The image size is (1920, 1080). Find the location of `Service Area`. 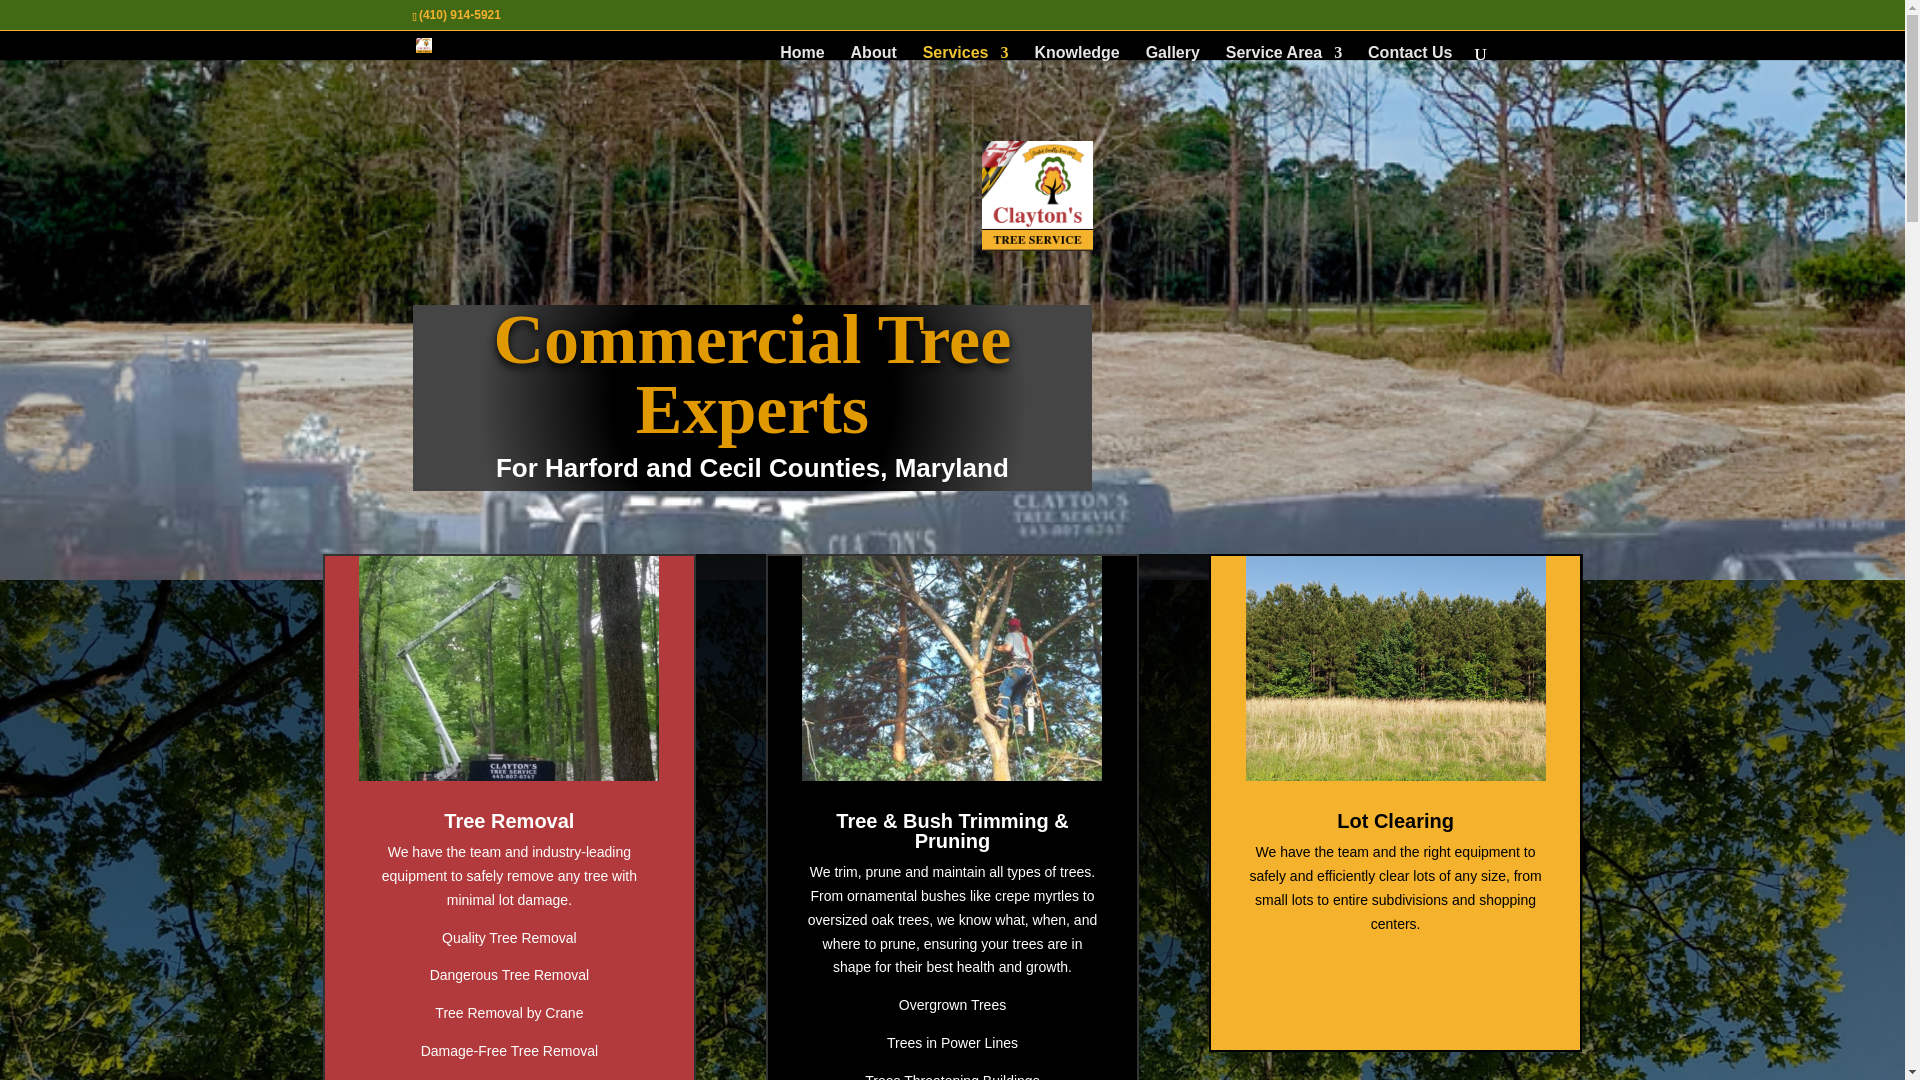

Service Area is located at coordinates (1284, 53).